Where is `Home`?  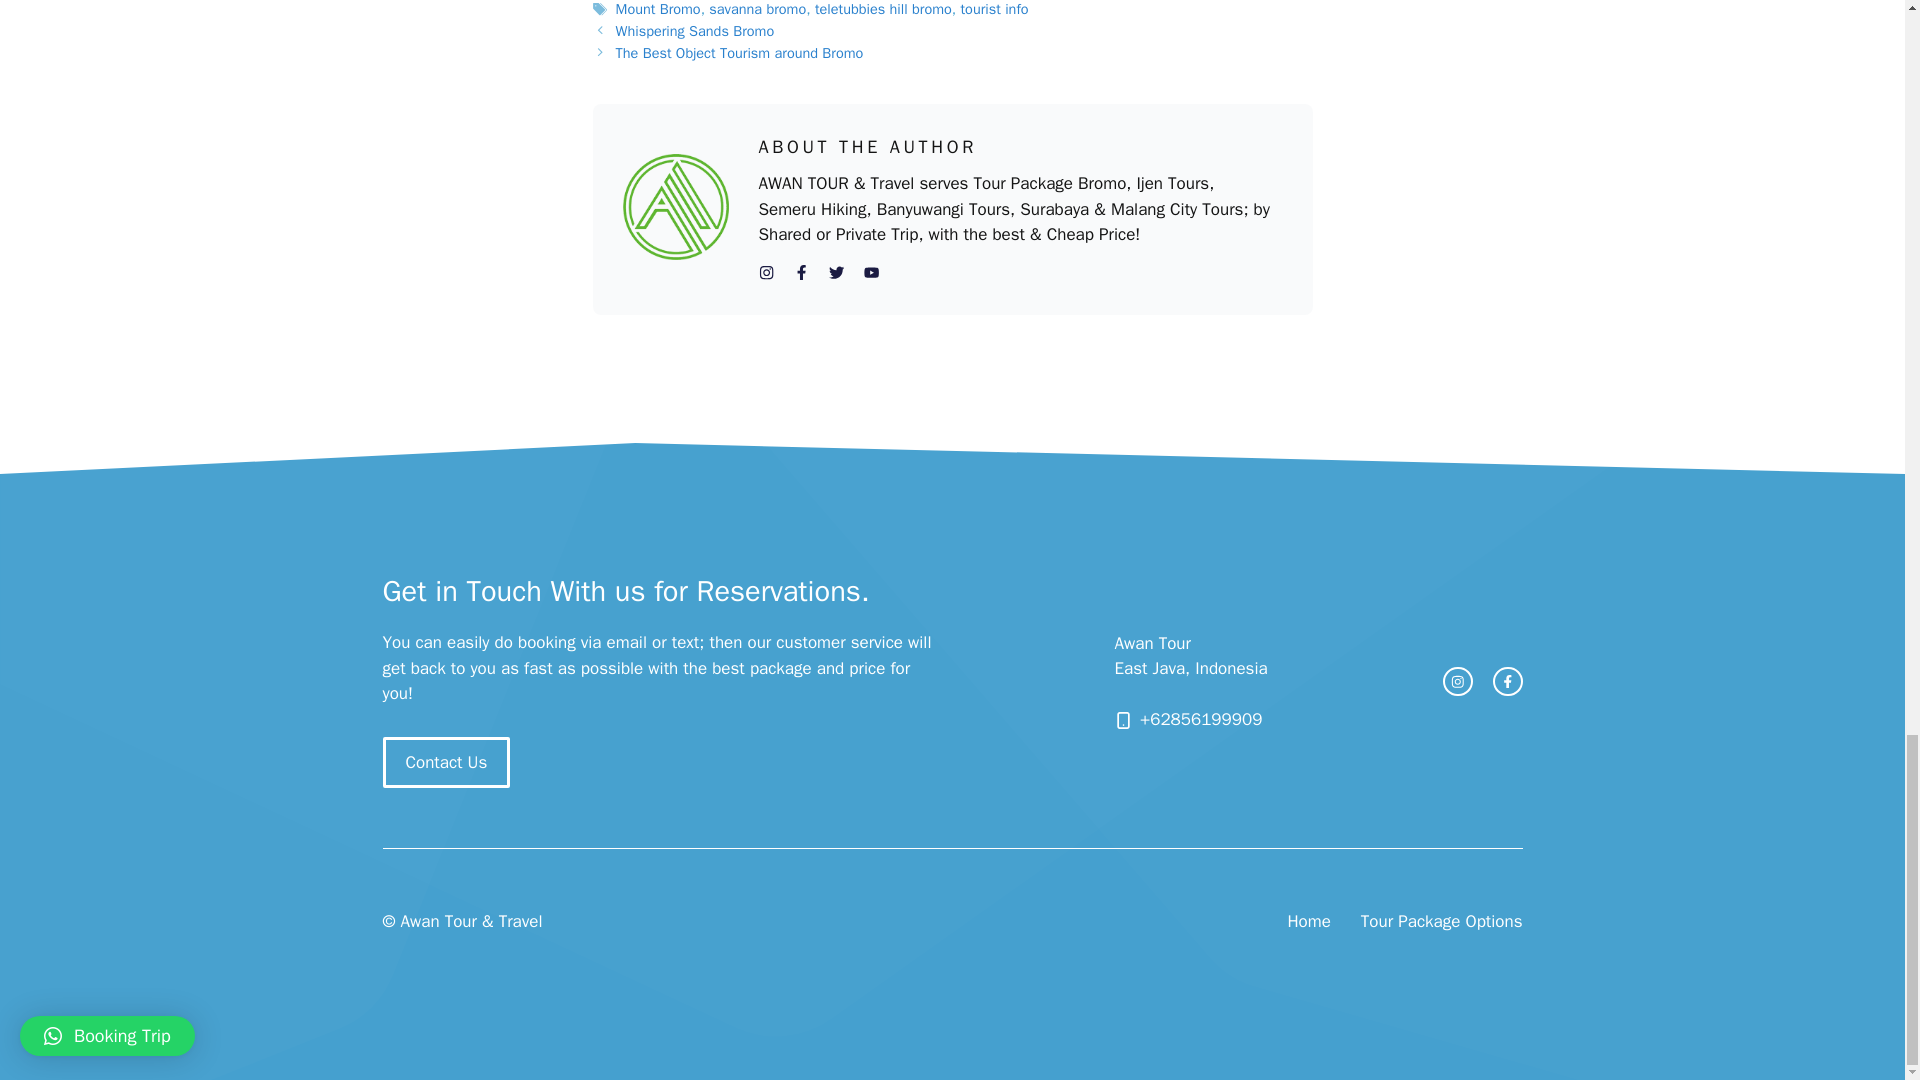 Home is located at coordinates (1308, 922).